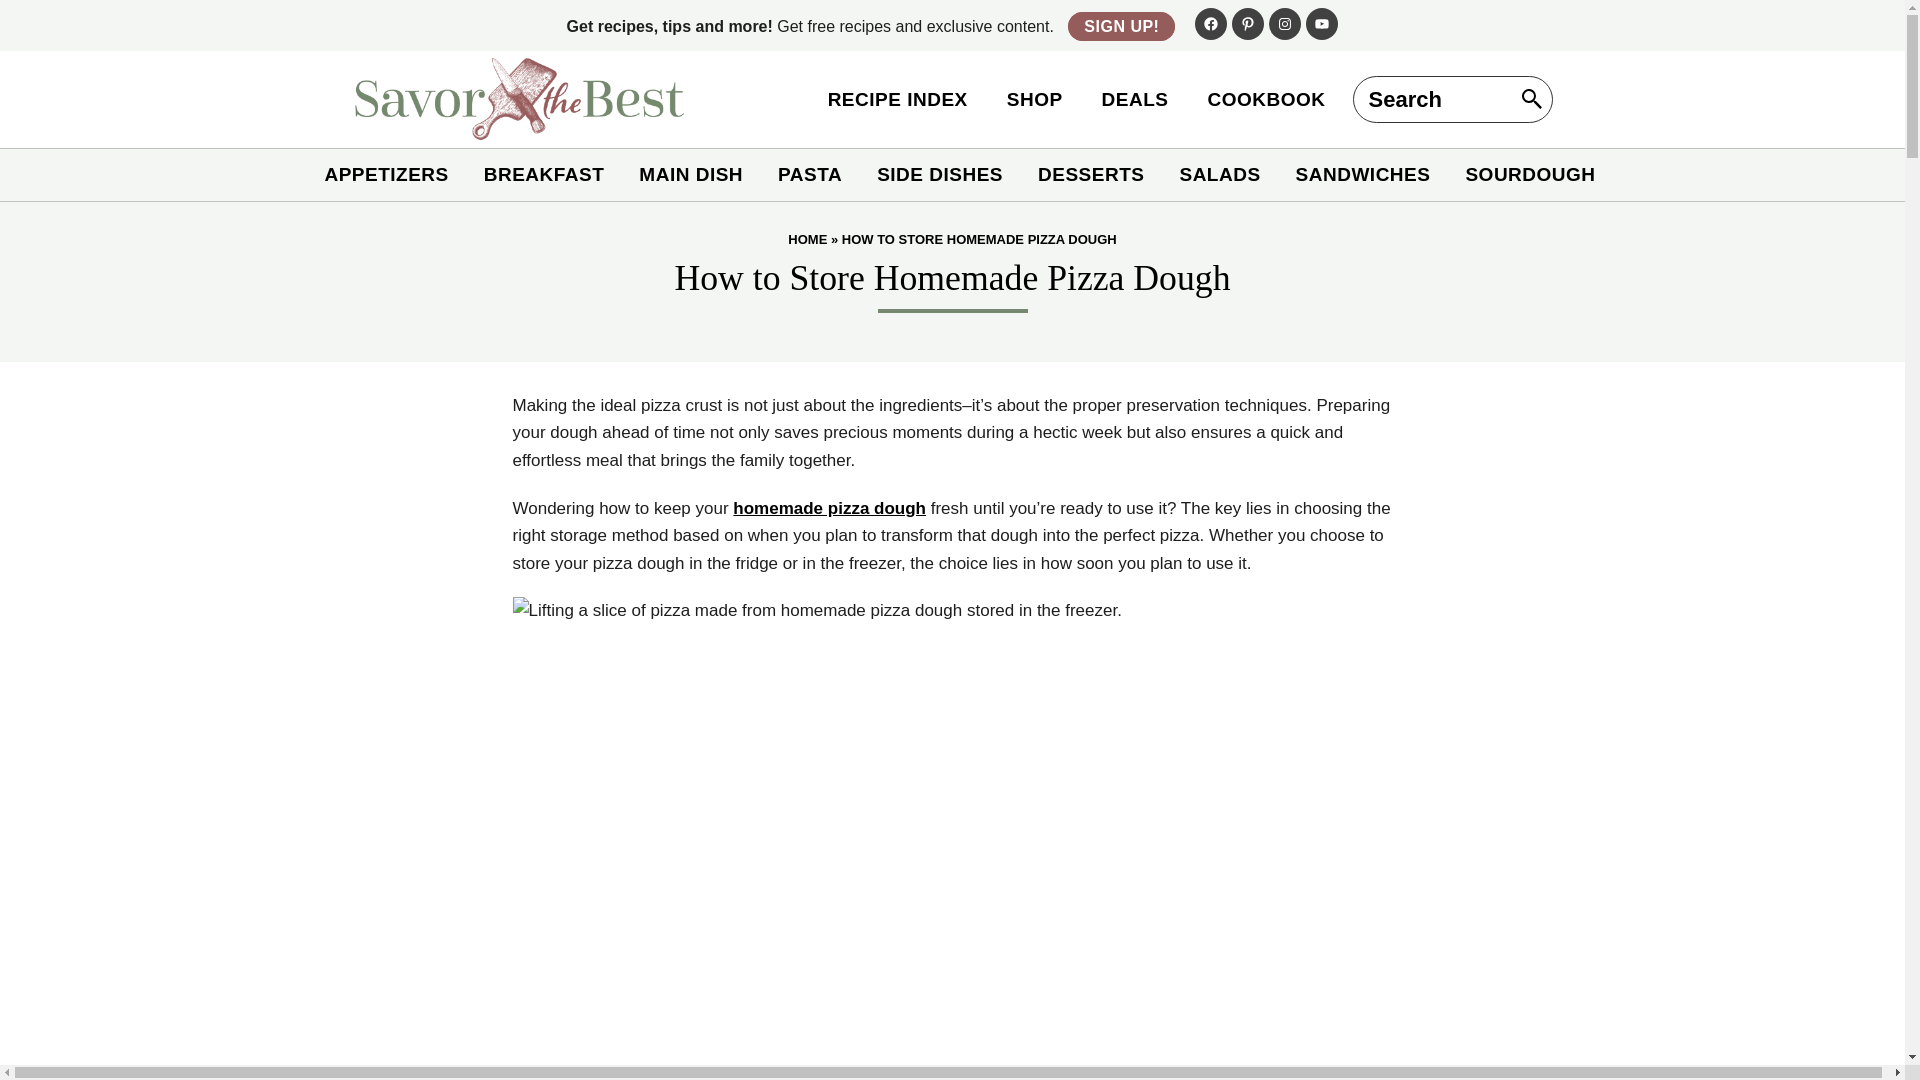  I want to click on APPETIZERS, so click(386, 174).